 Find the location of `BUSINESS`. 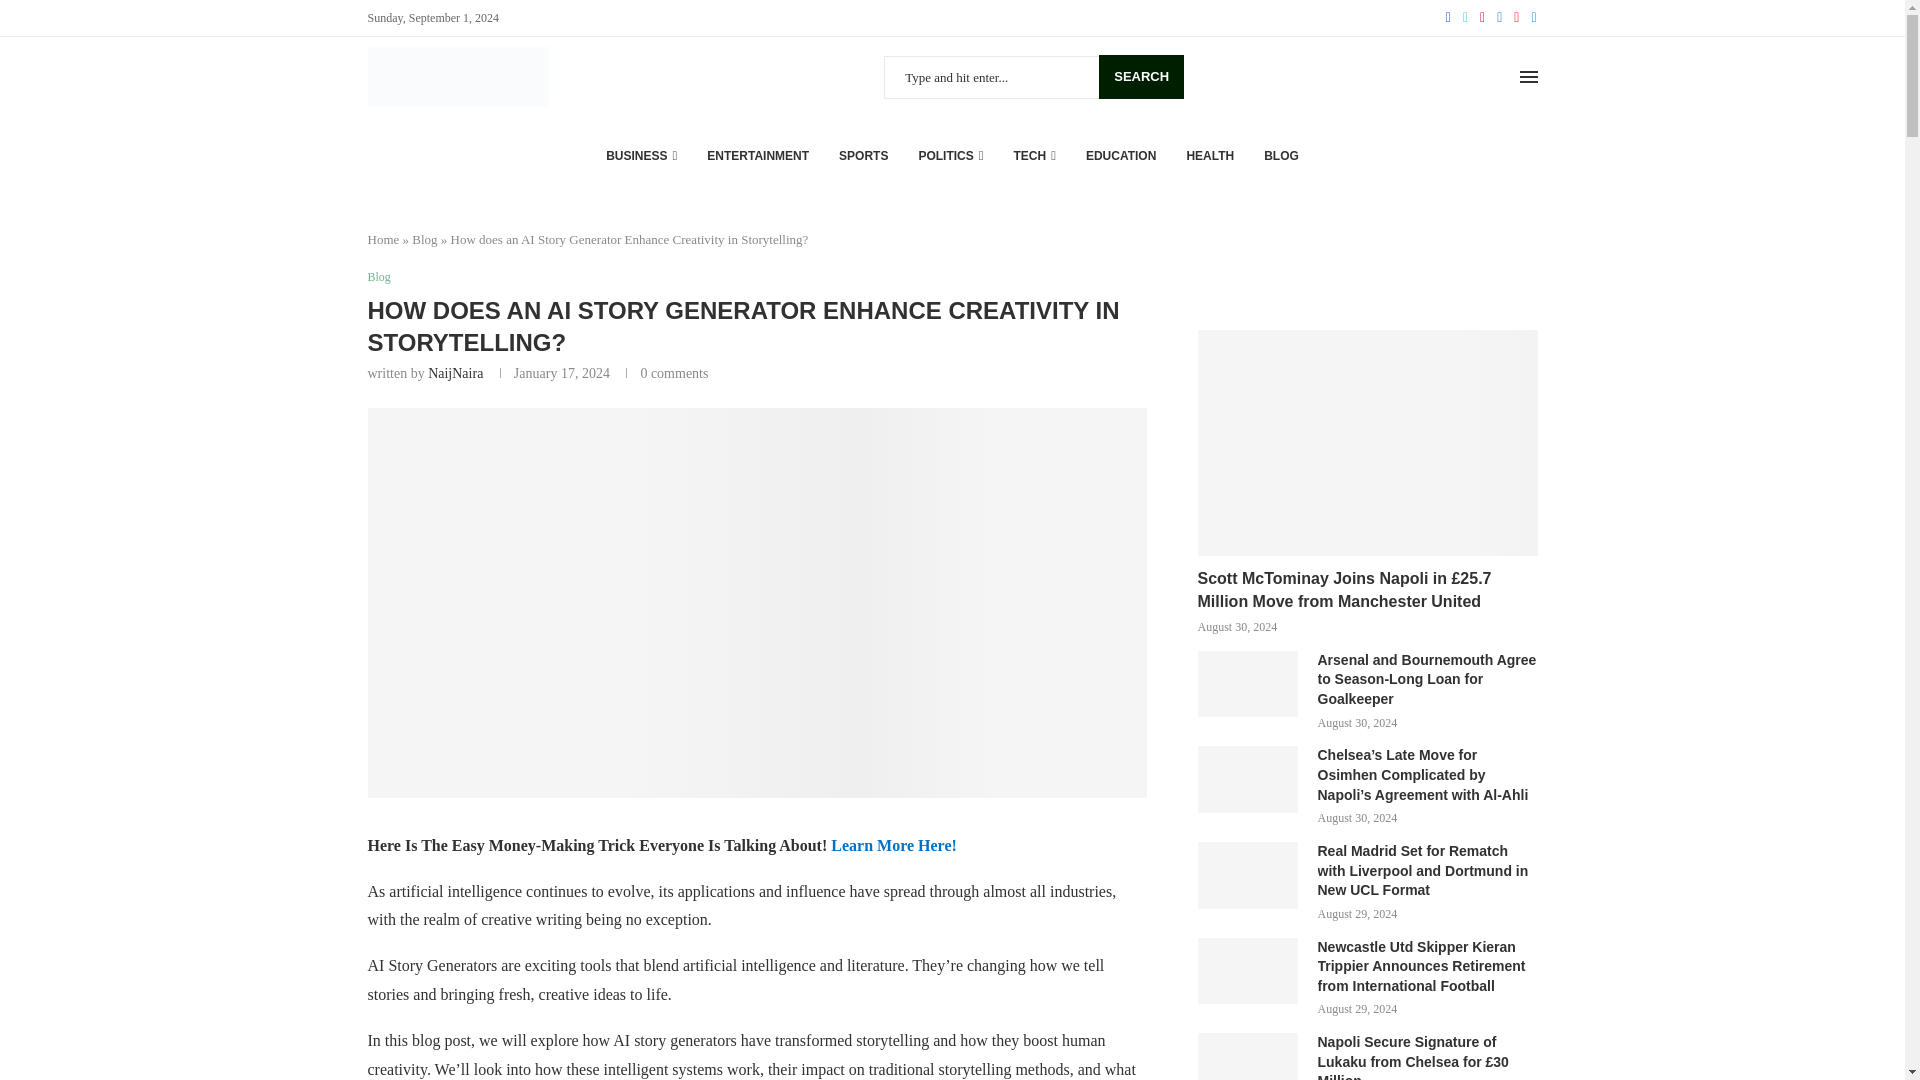

BUSINESS is located at coordinates (642, 156).